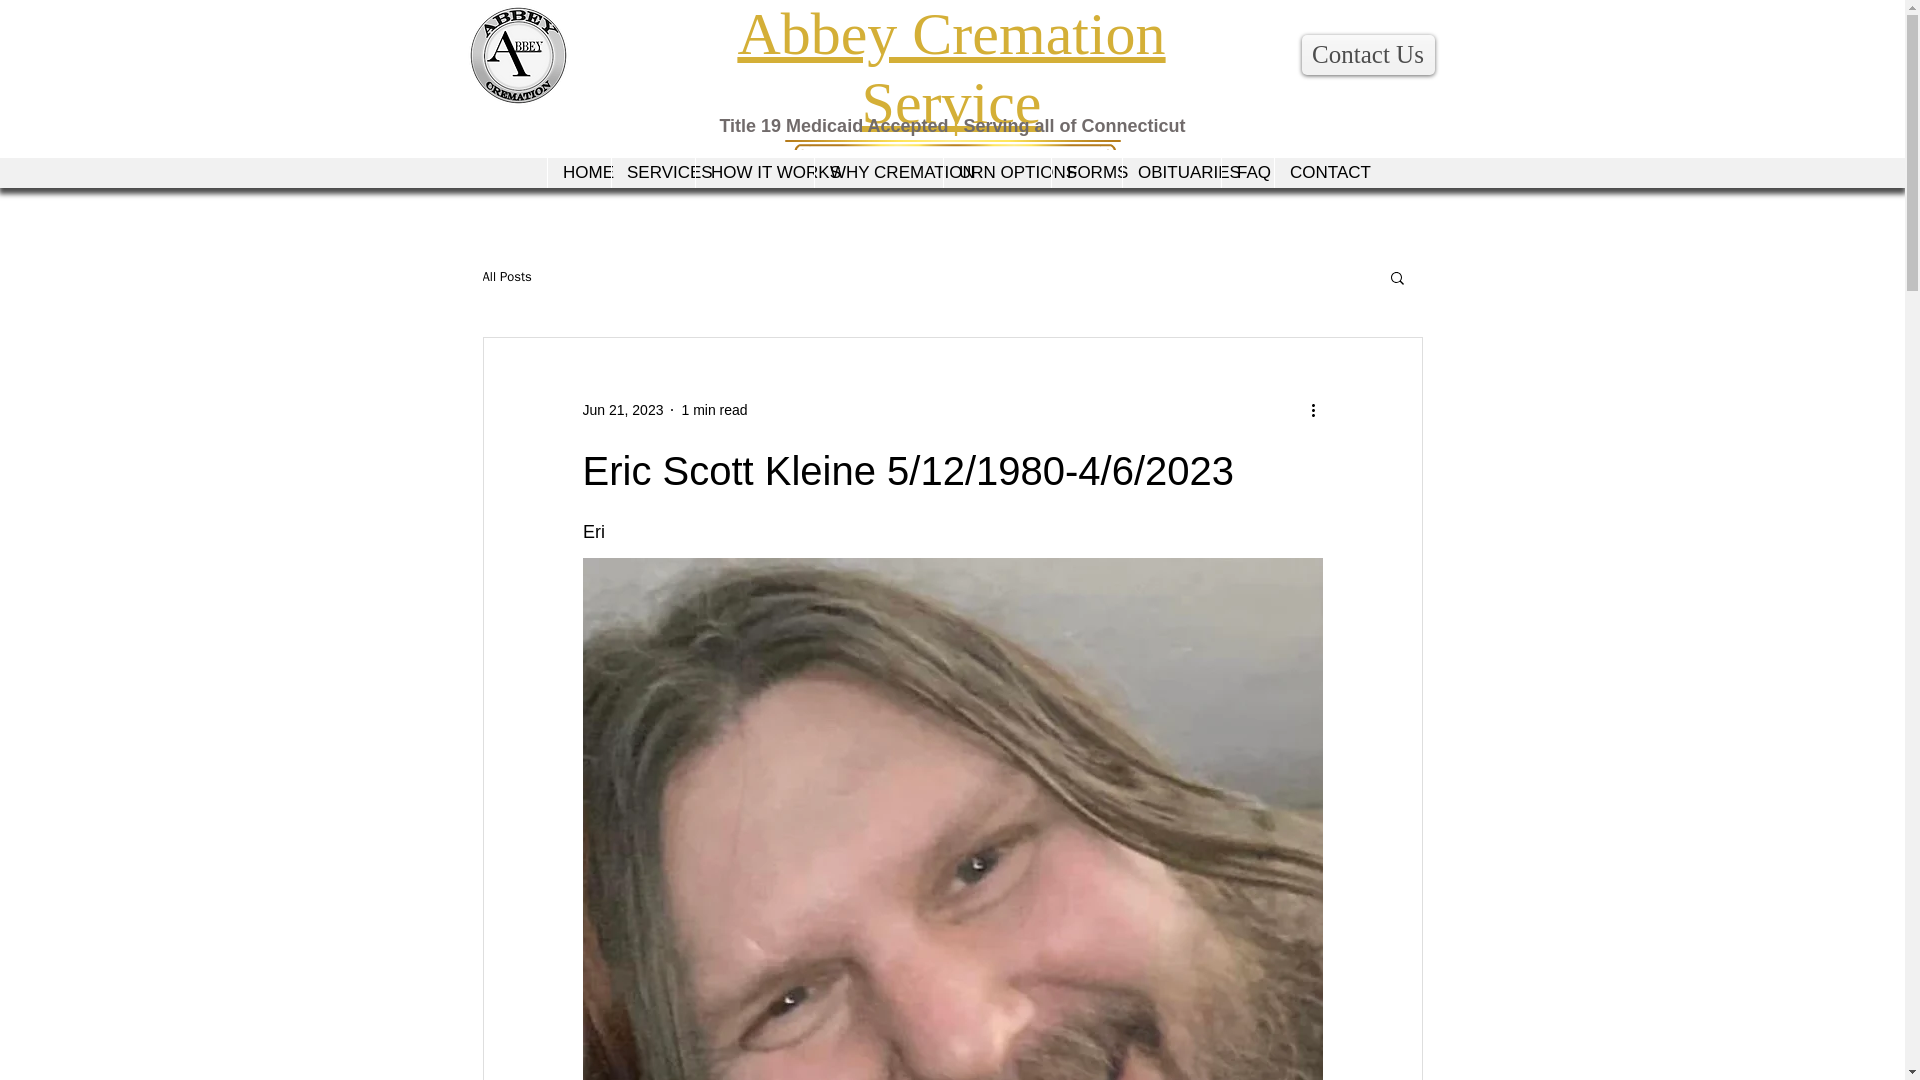  What do you see at coordinates (1171, 172) in the screenshot?
I see `OBITUARIES` at bounding box center [1171, 172].